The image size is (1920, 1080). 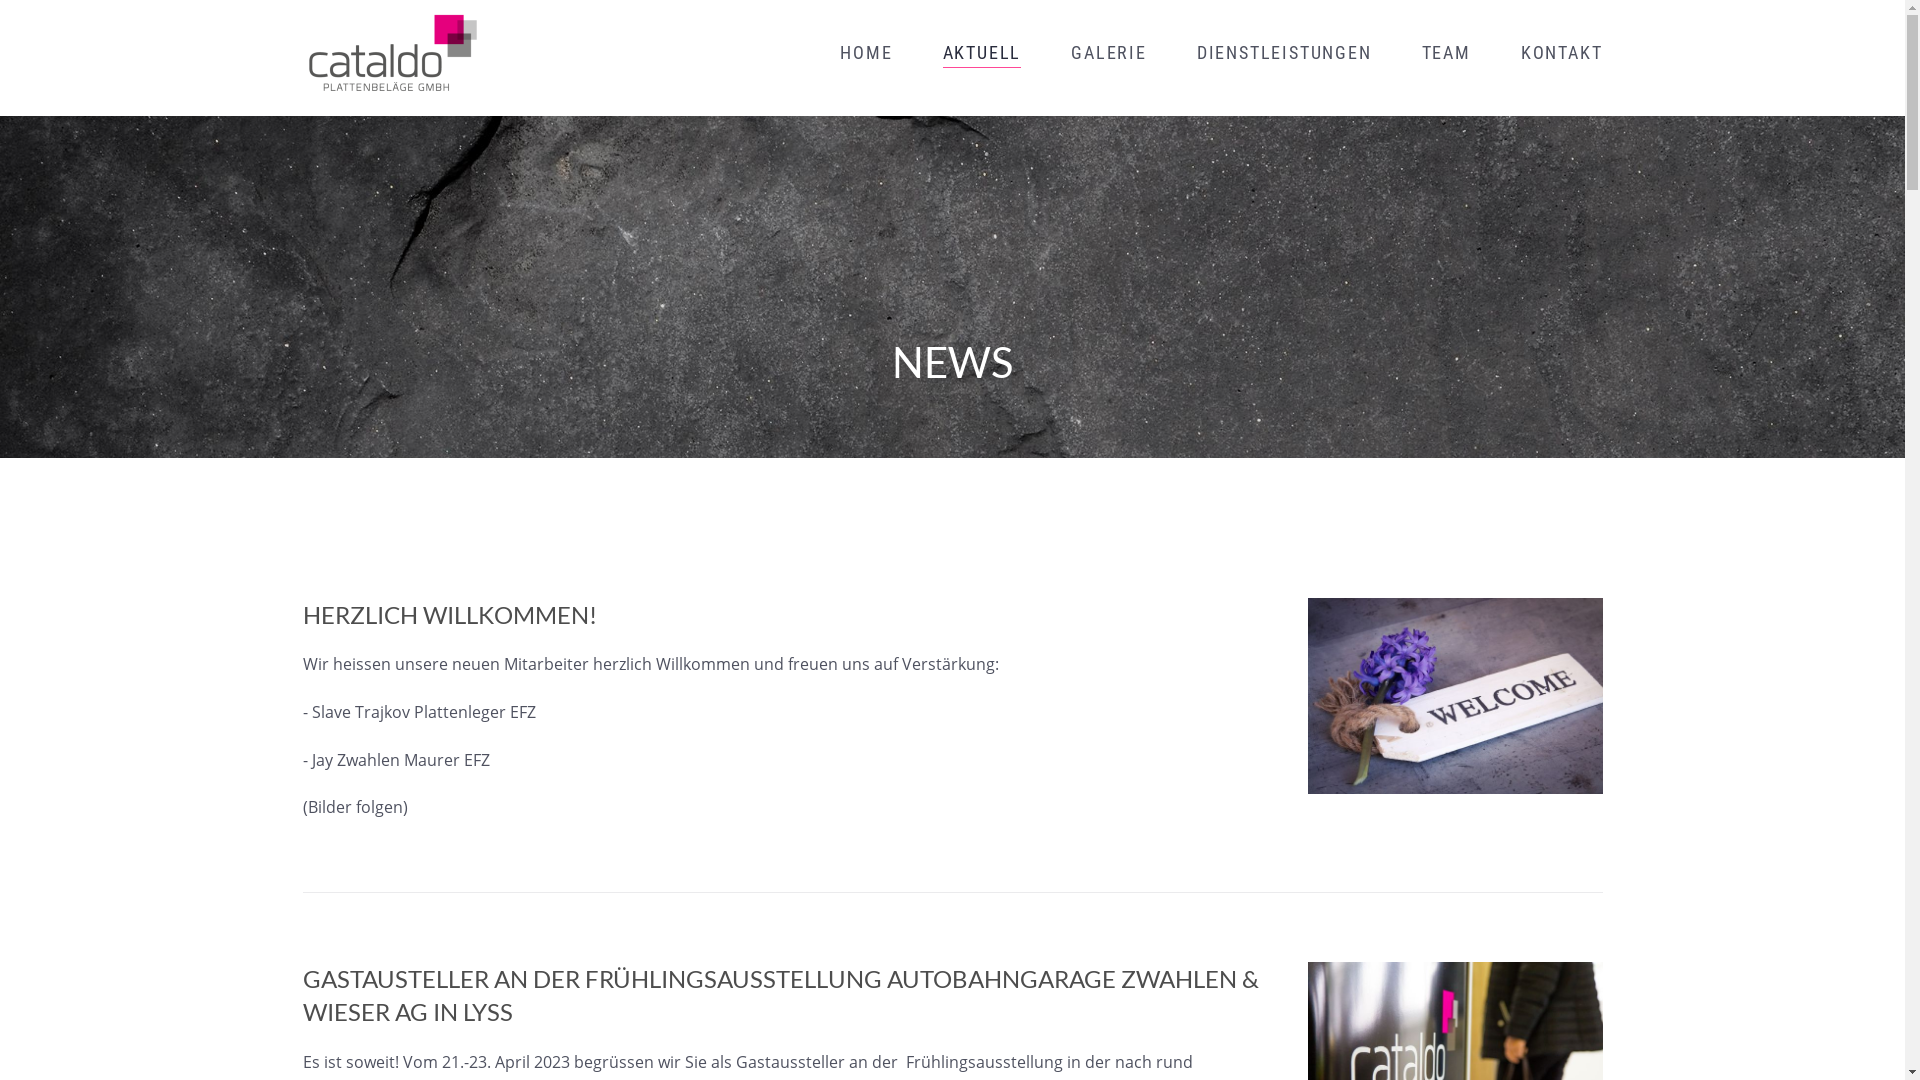 I want to click on AKTUELL, so click(x=982, y=53).